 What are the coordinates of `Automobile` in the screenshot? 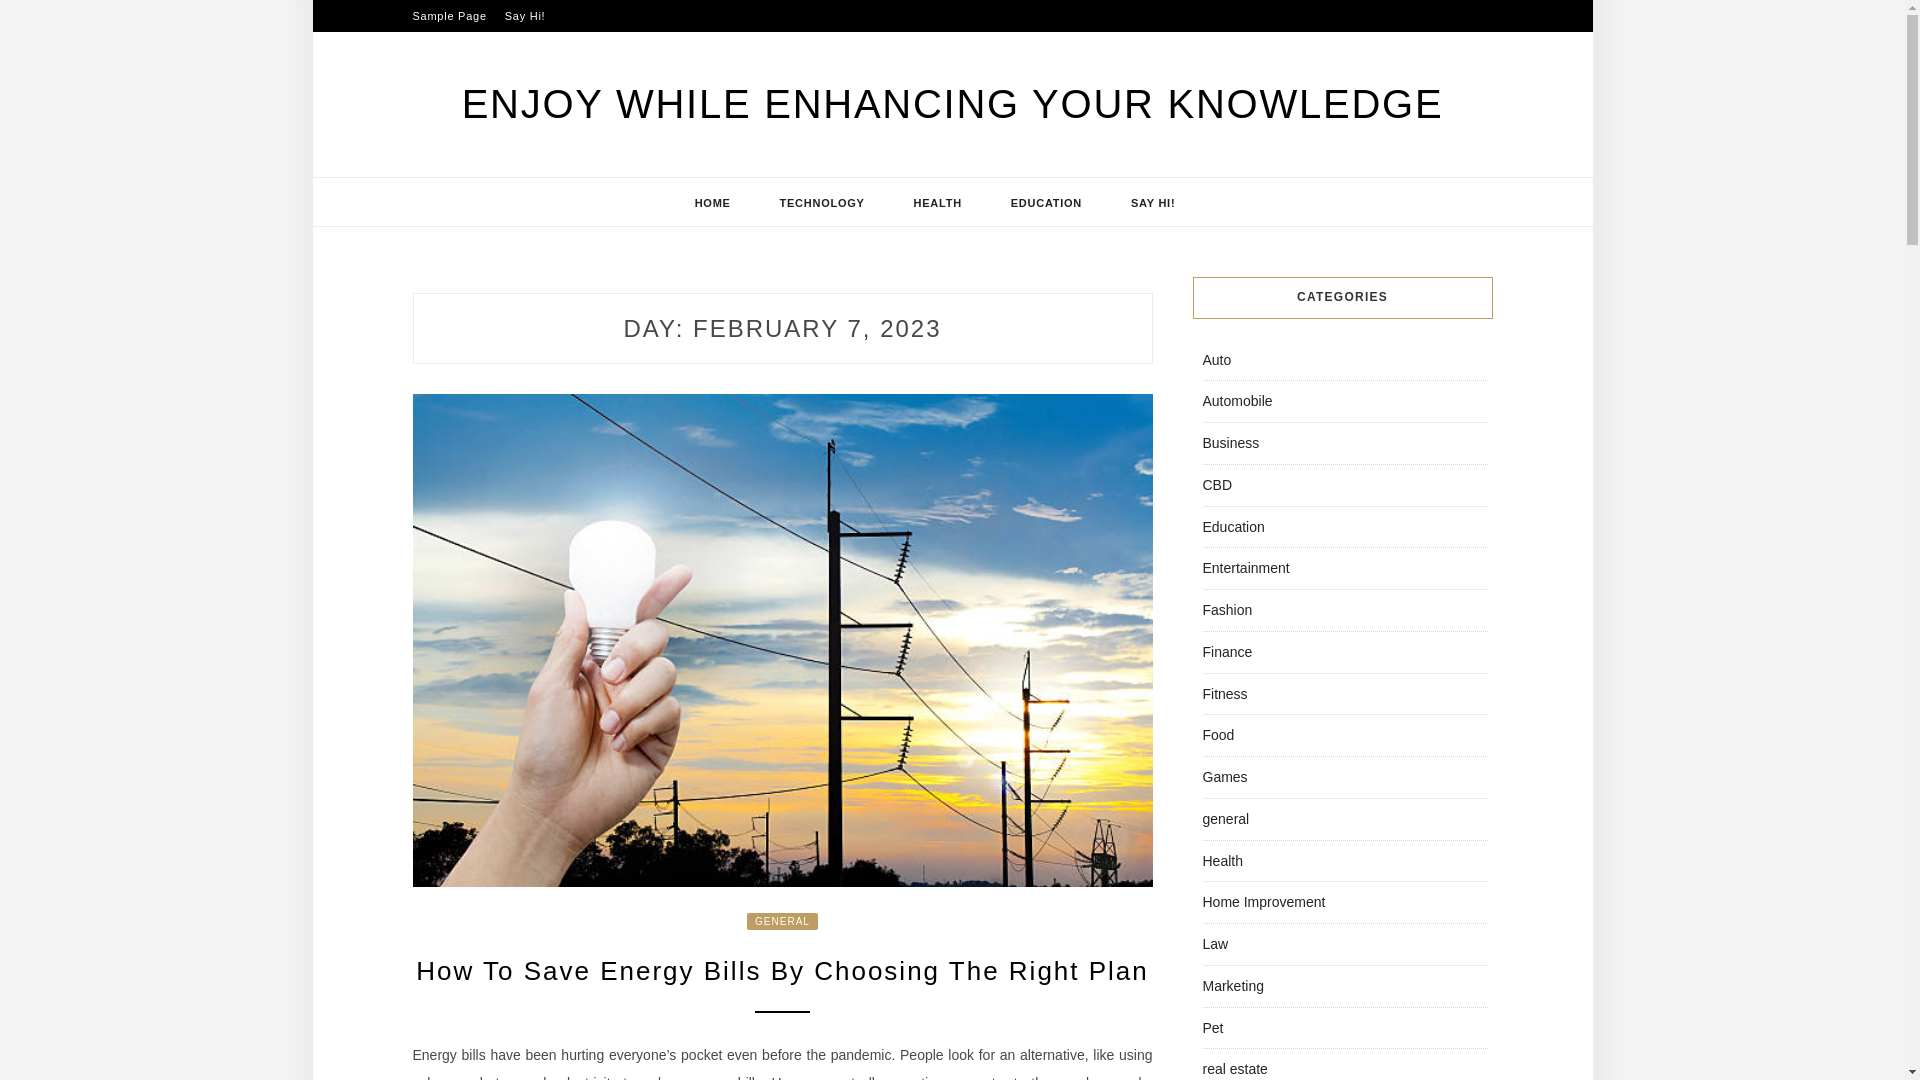 It's located at (1236, 401).